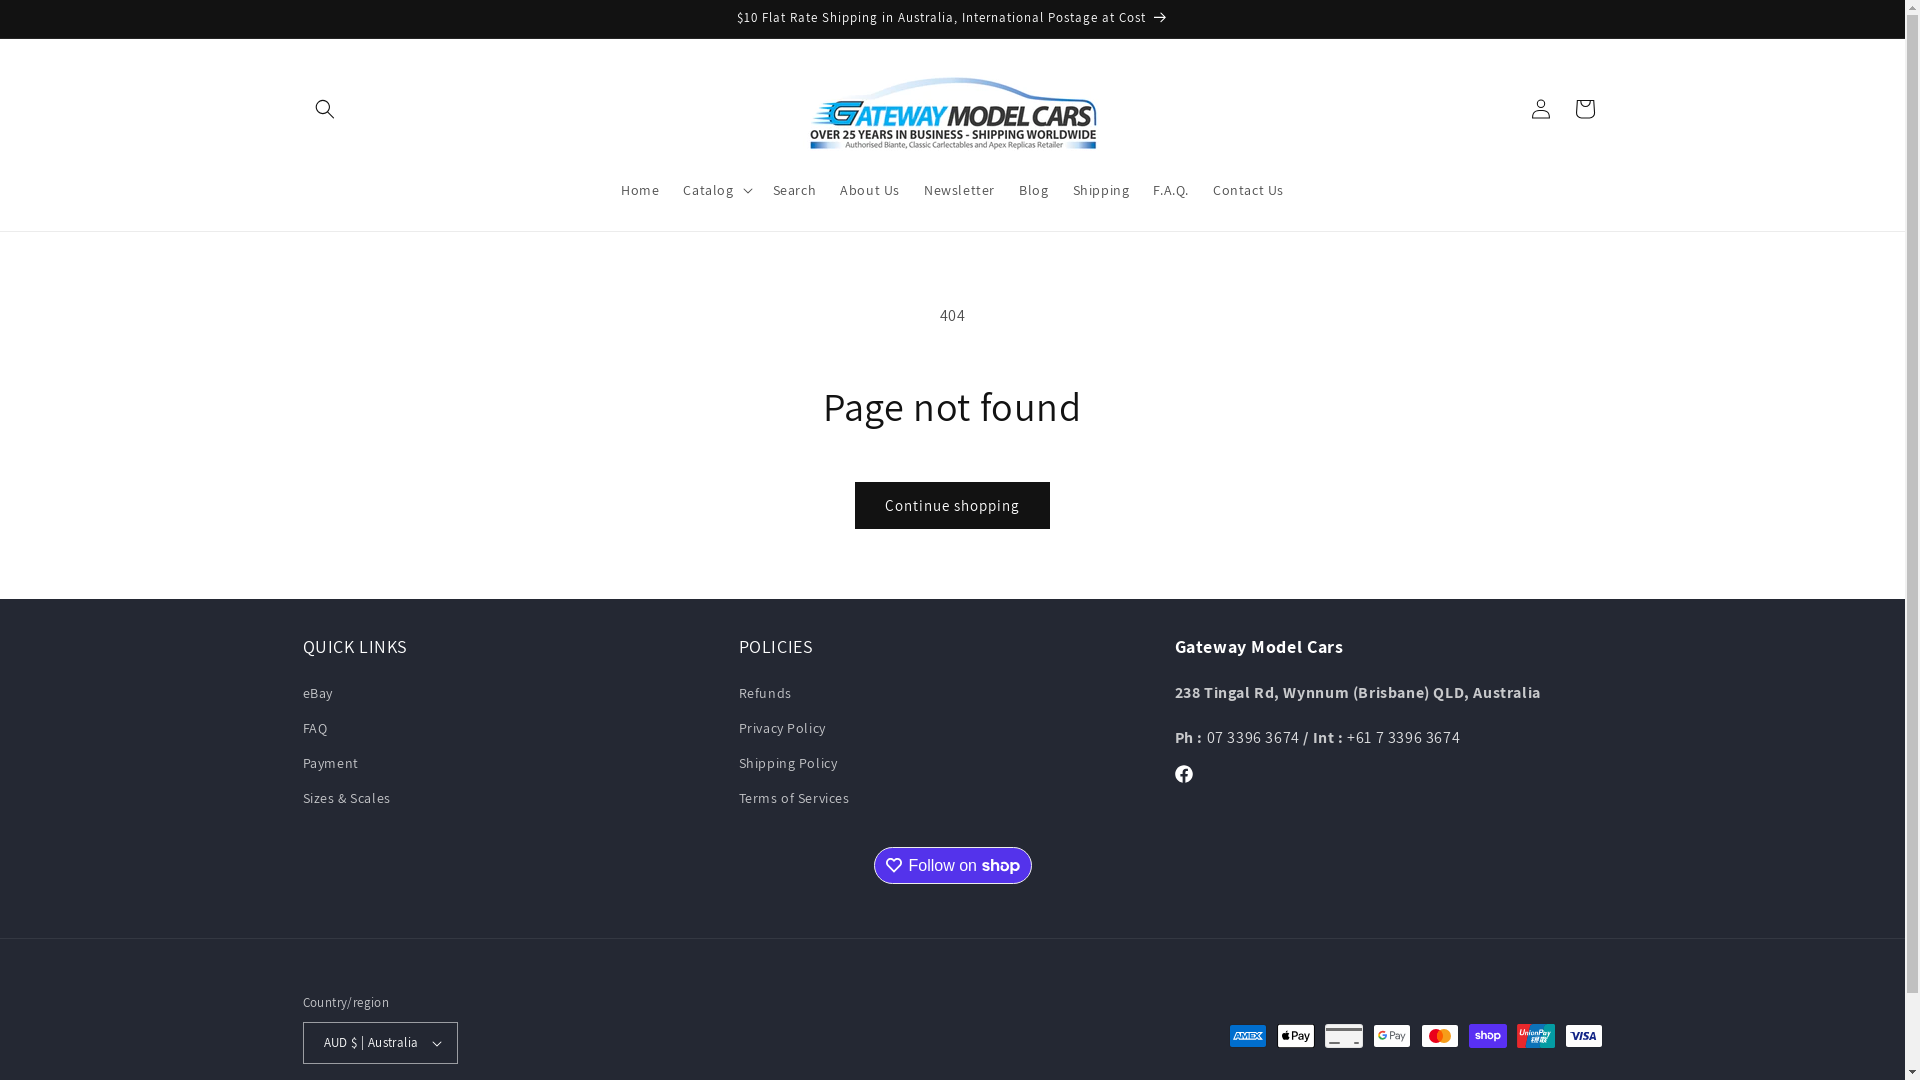  Describe the element at coordinates (380, 1043) in the screenshot. I see `AUD $ | Australia` at that location.